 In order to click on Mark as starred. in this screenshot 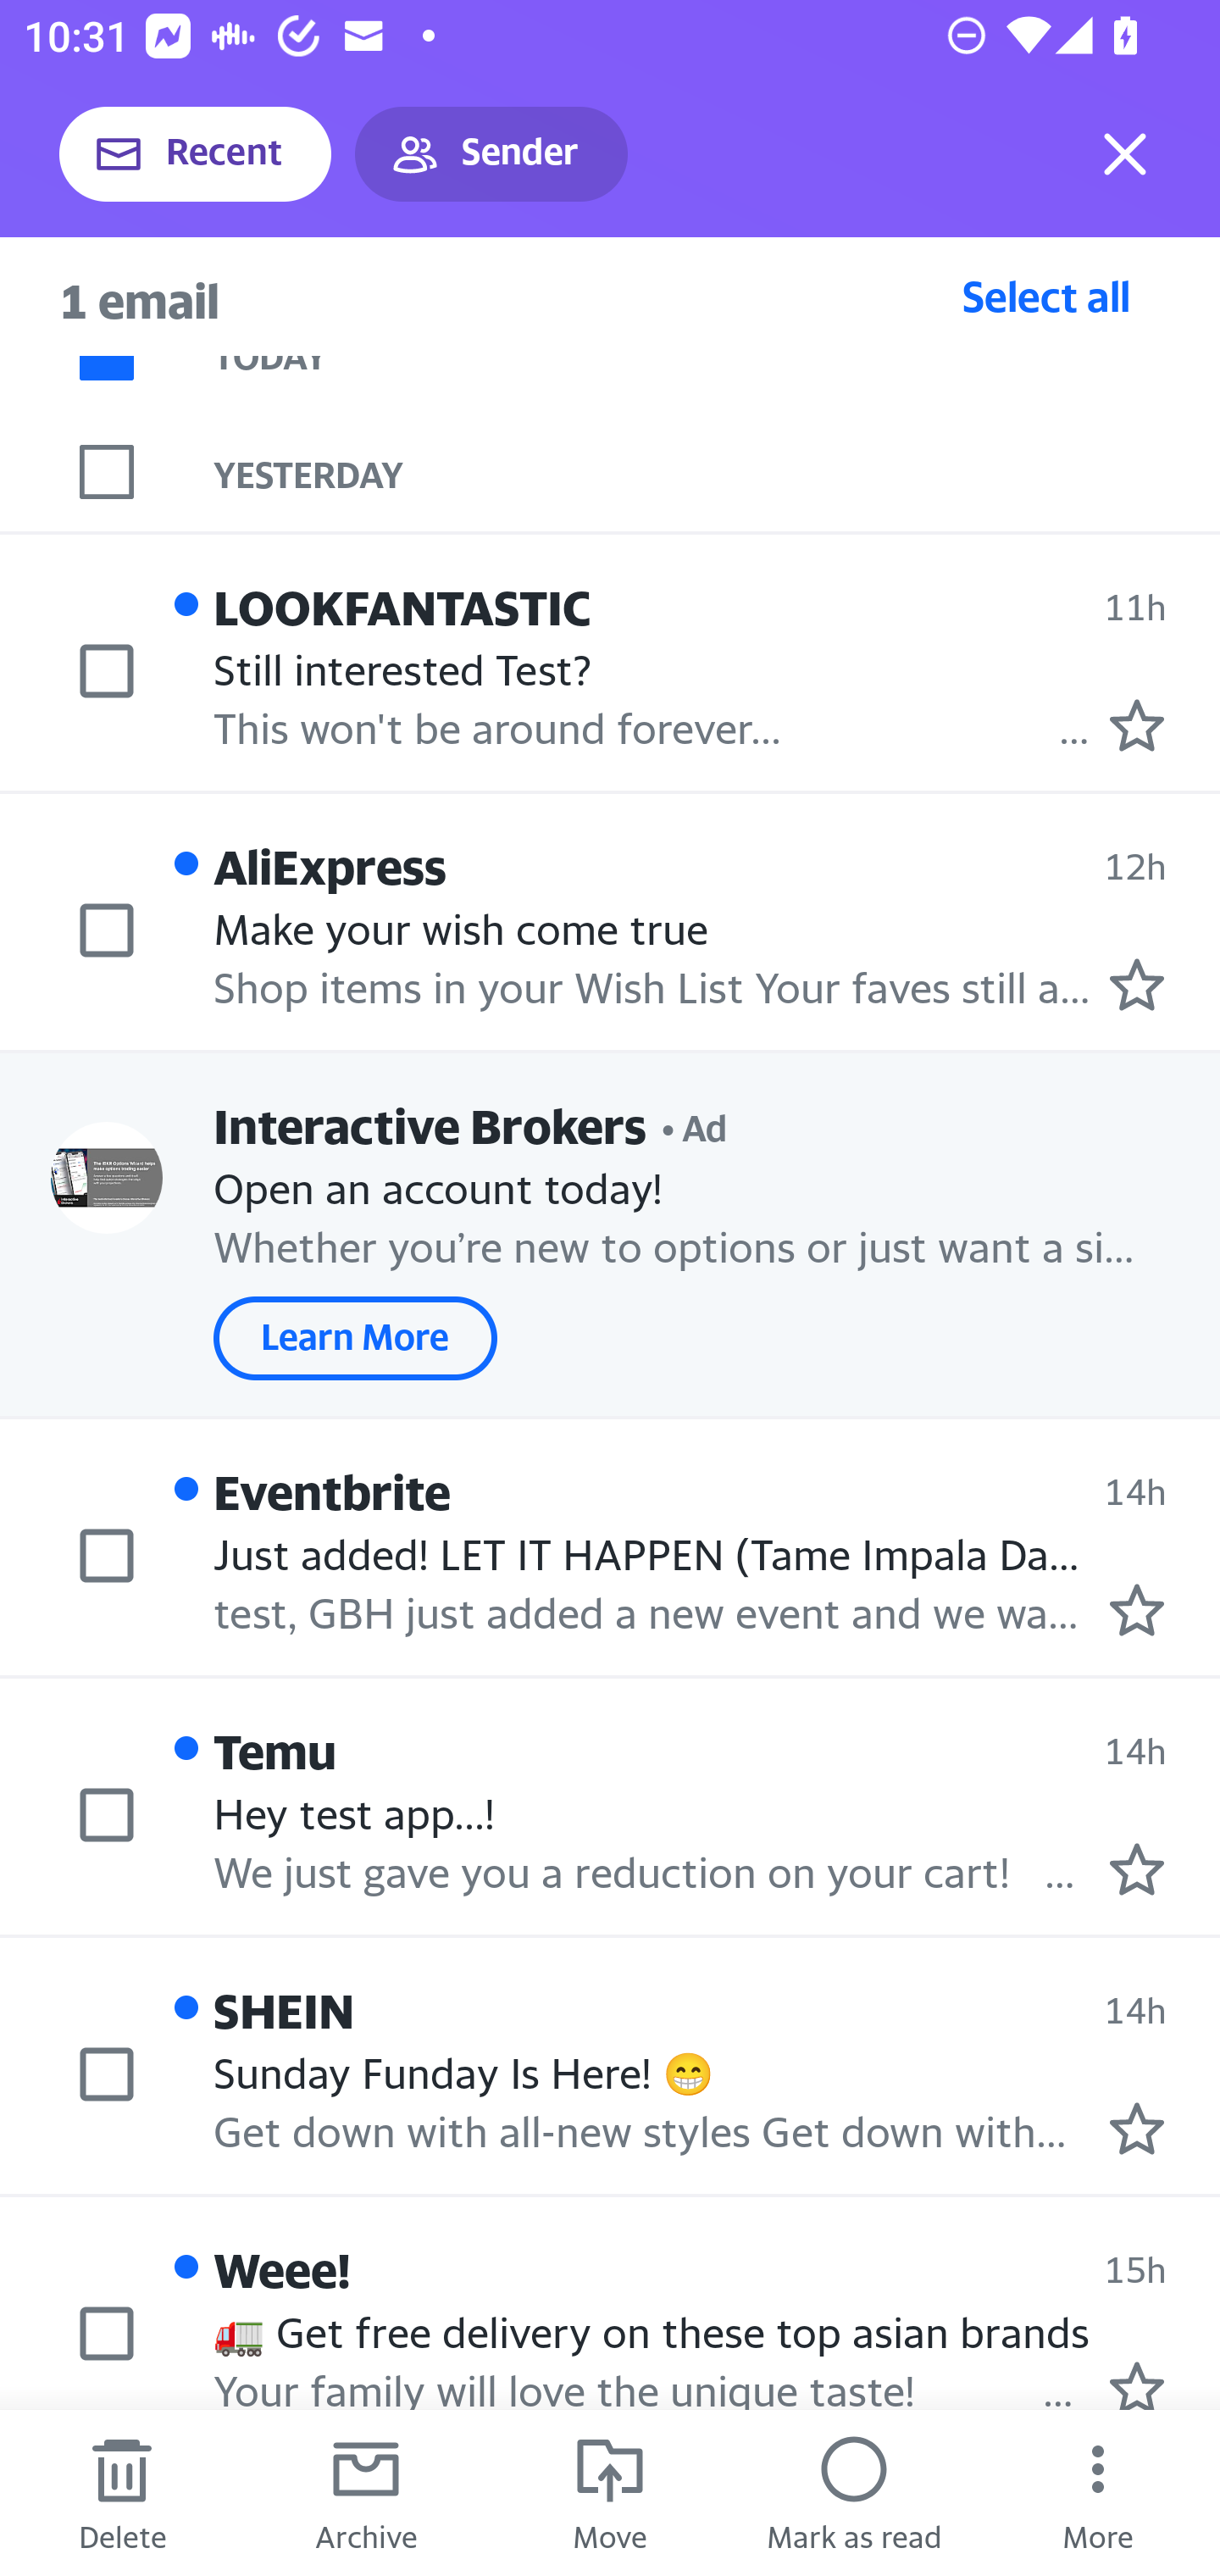, I will do `click(1137, 985)`.